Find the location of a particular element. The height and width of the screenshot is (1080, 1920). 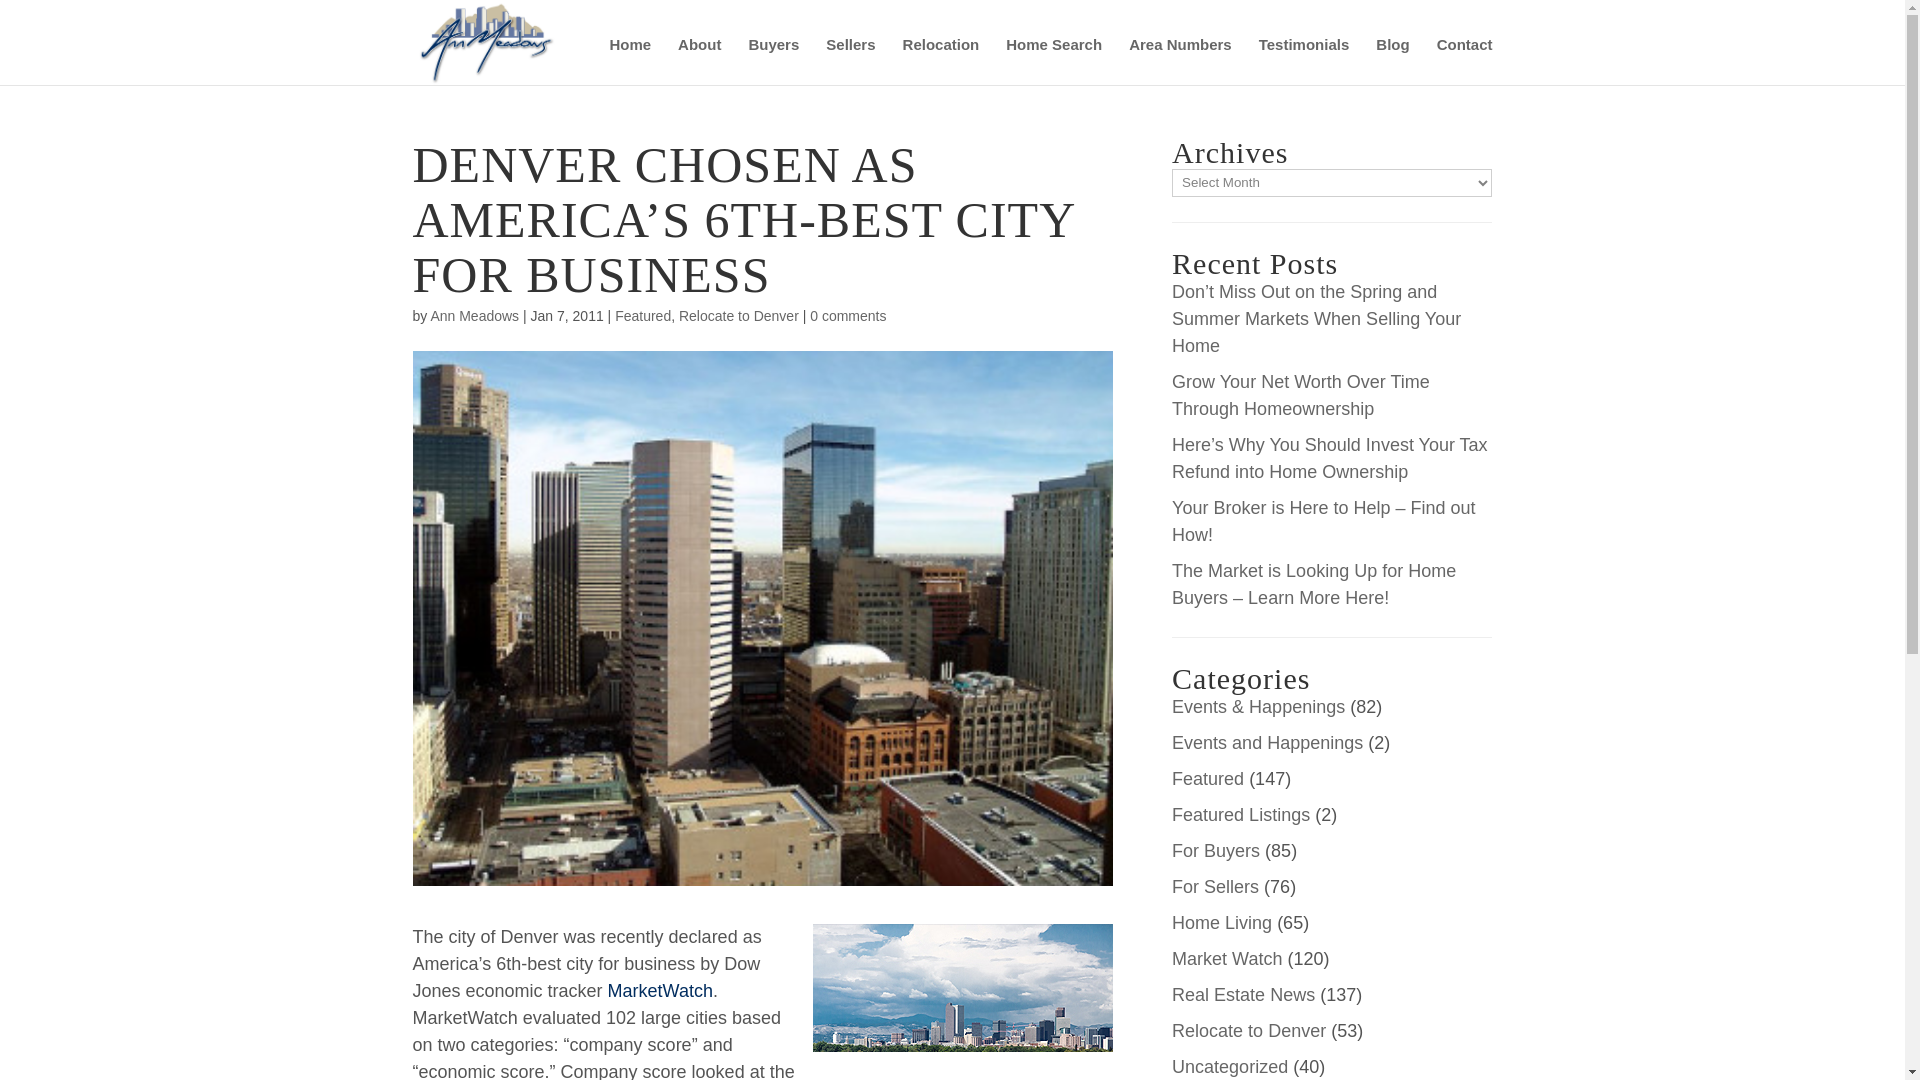

Posts by Ann Meadows is located at coordinates (474, 316).